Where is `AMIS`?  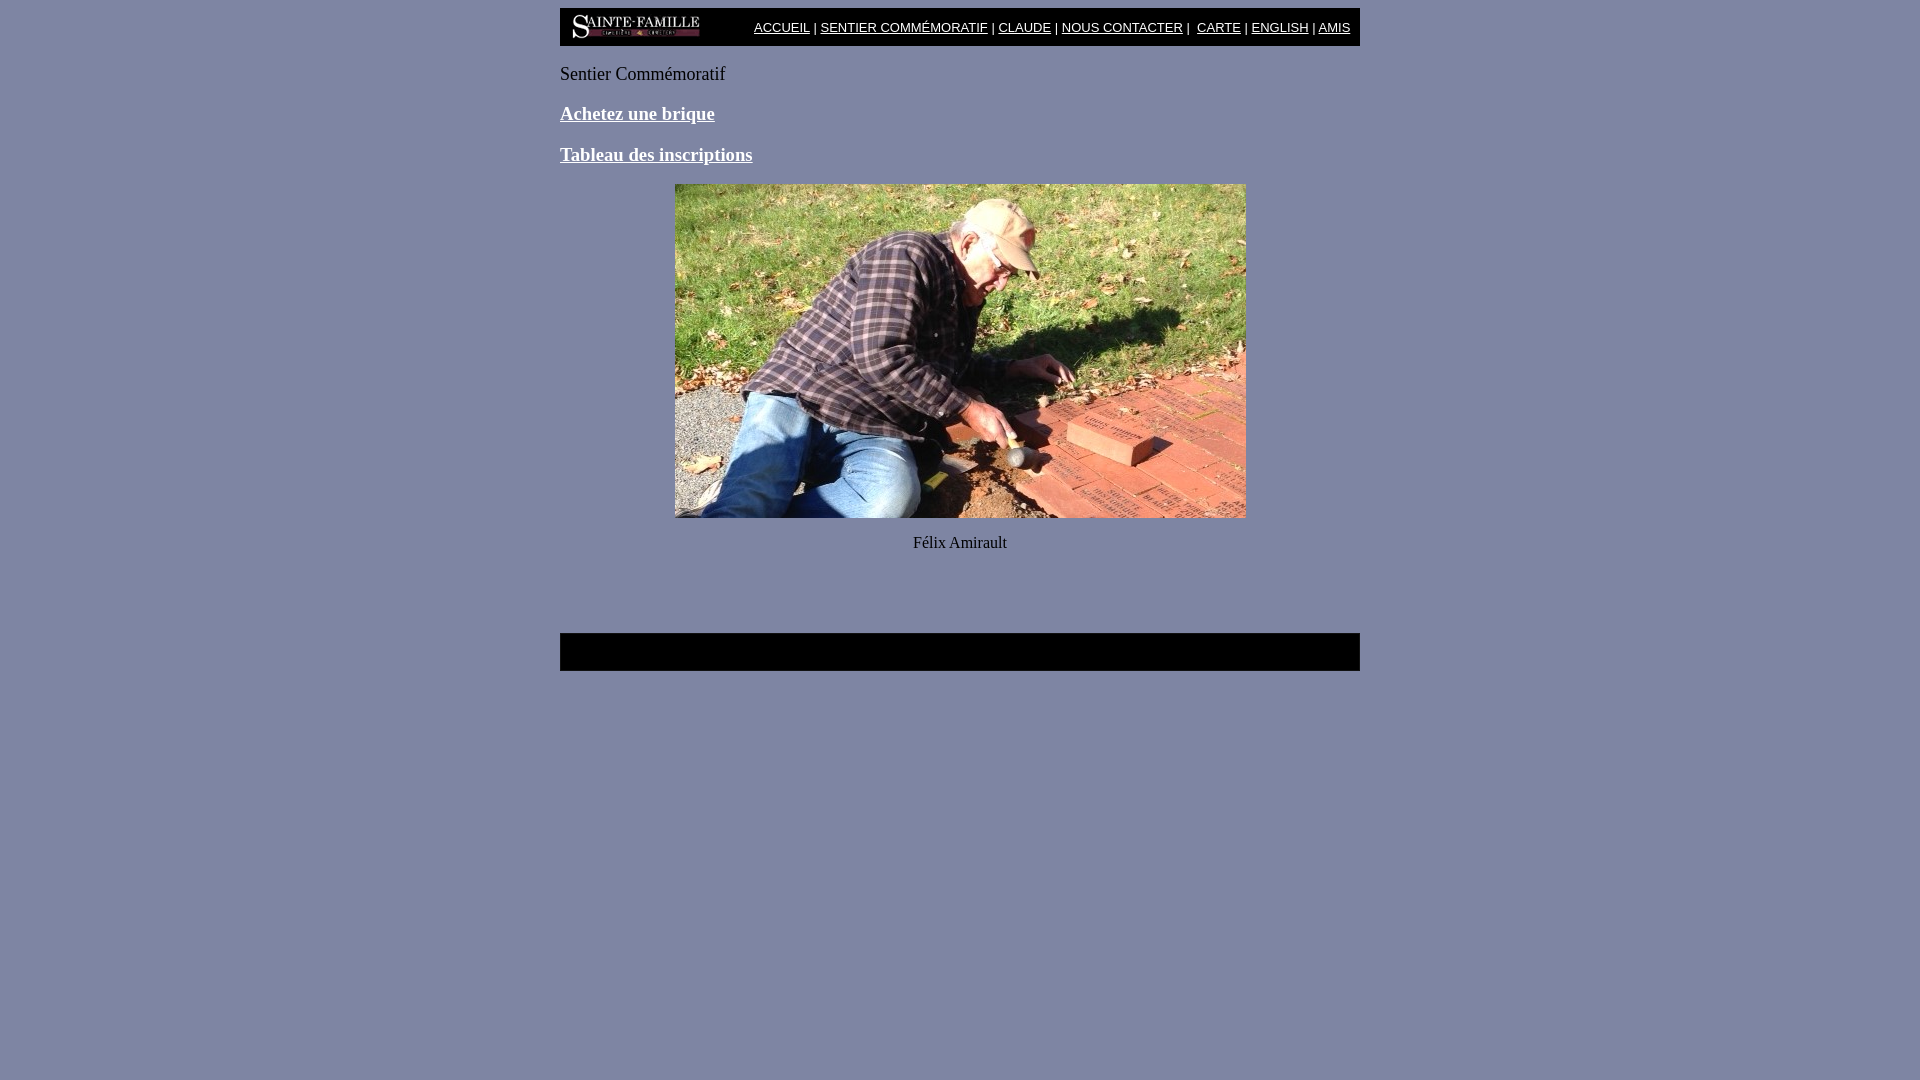 AMIS is located at coordinates (1335, 28).